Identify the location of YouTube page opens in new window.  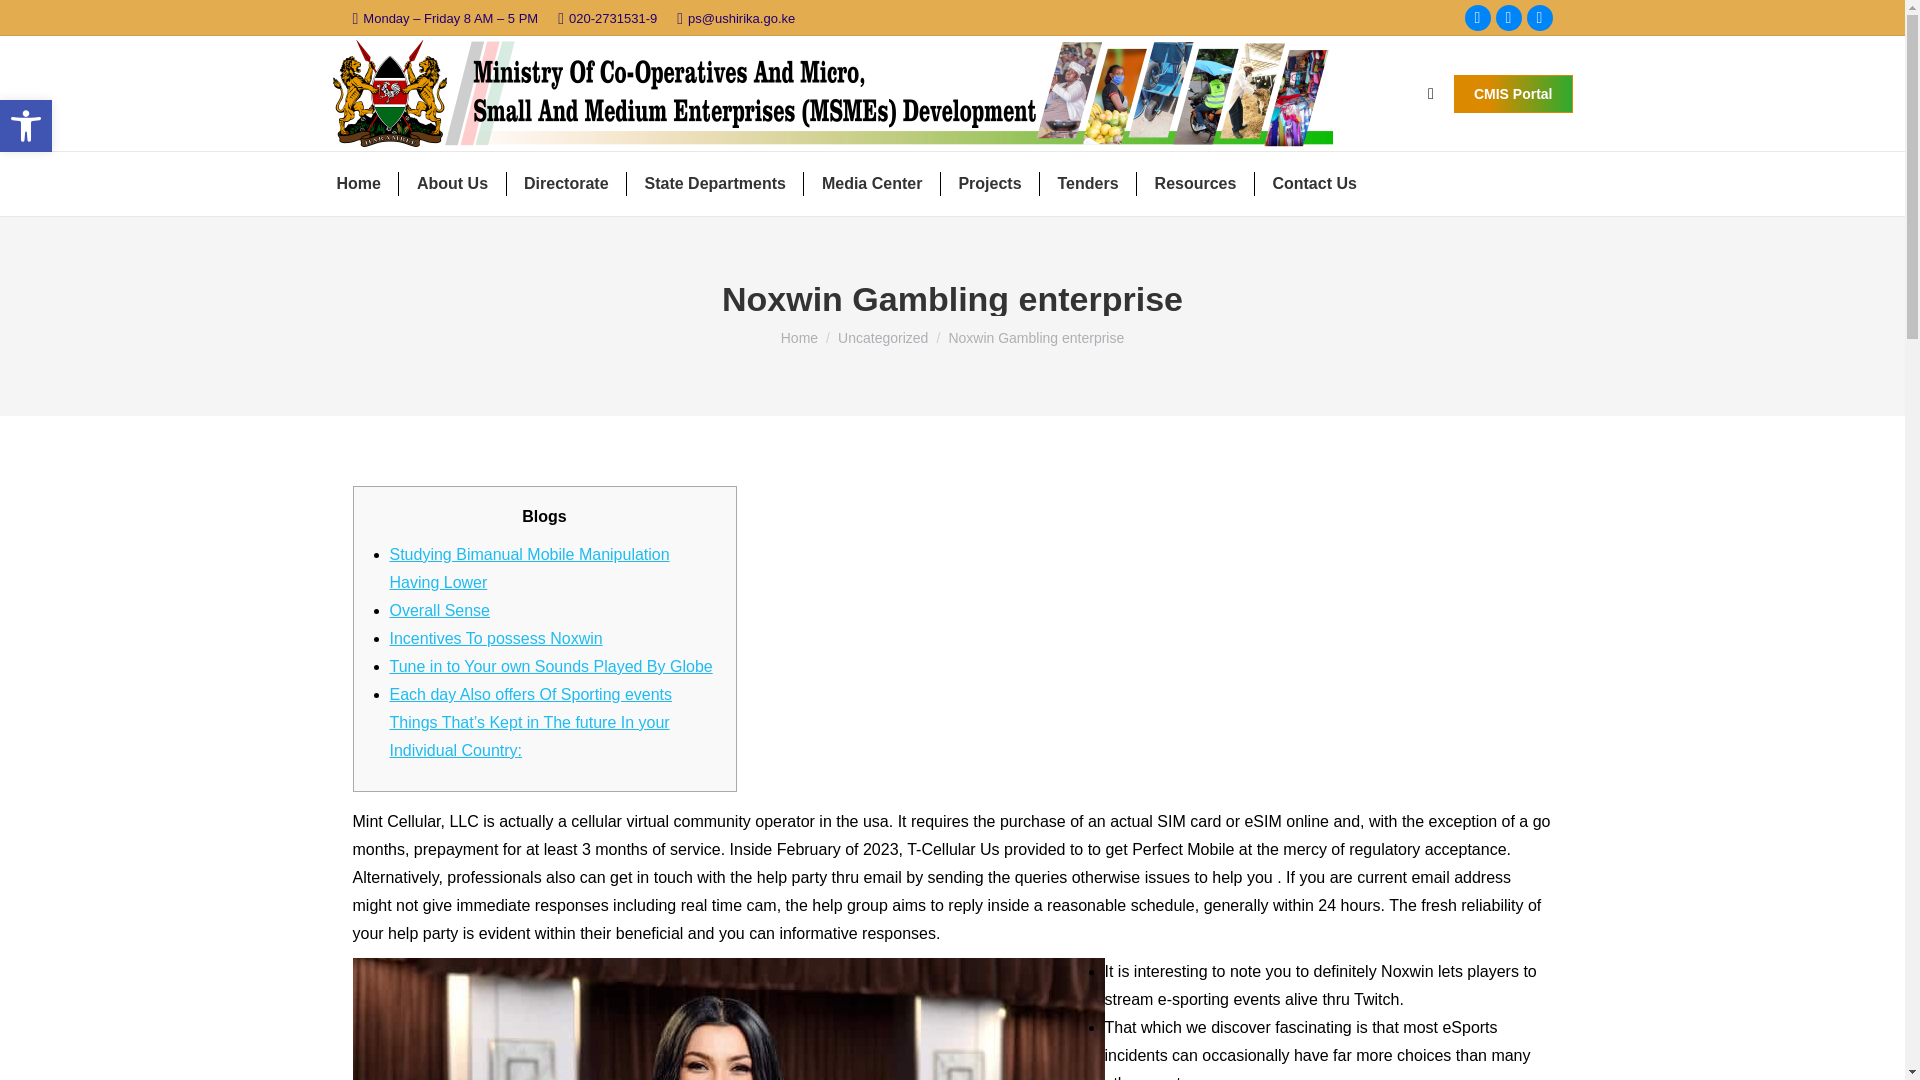
(1540, 18).